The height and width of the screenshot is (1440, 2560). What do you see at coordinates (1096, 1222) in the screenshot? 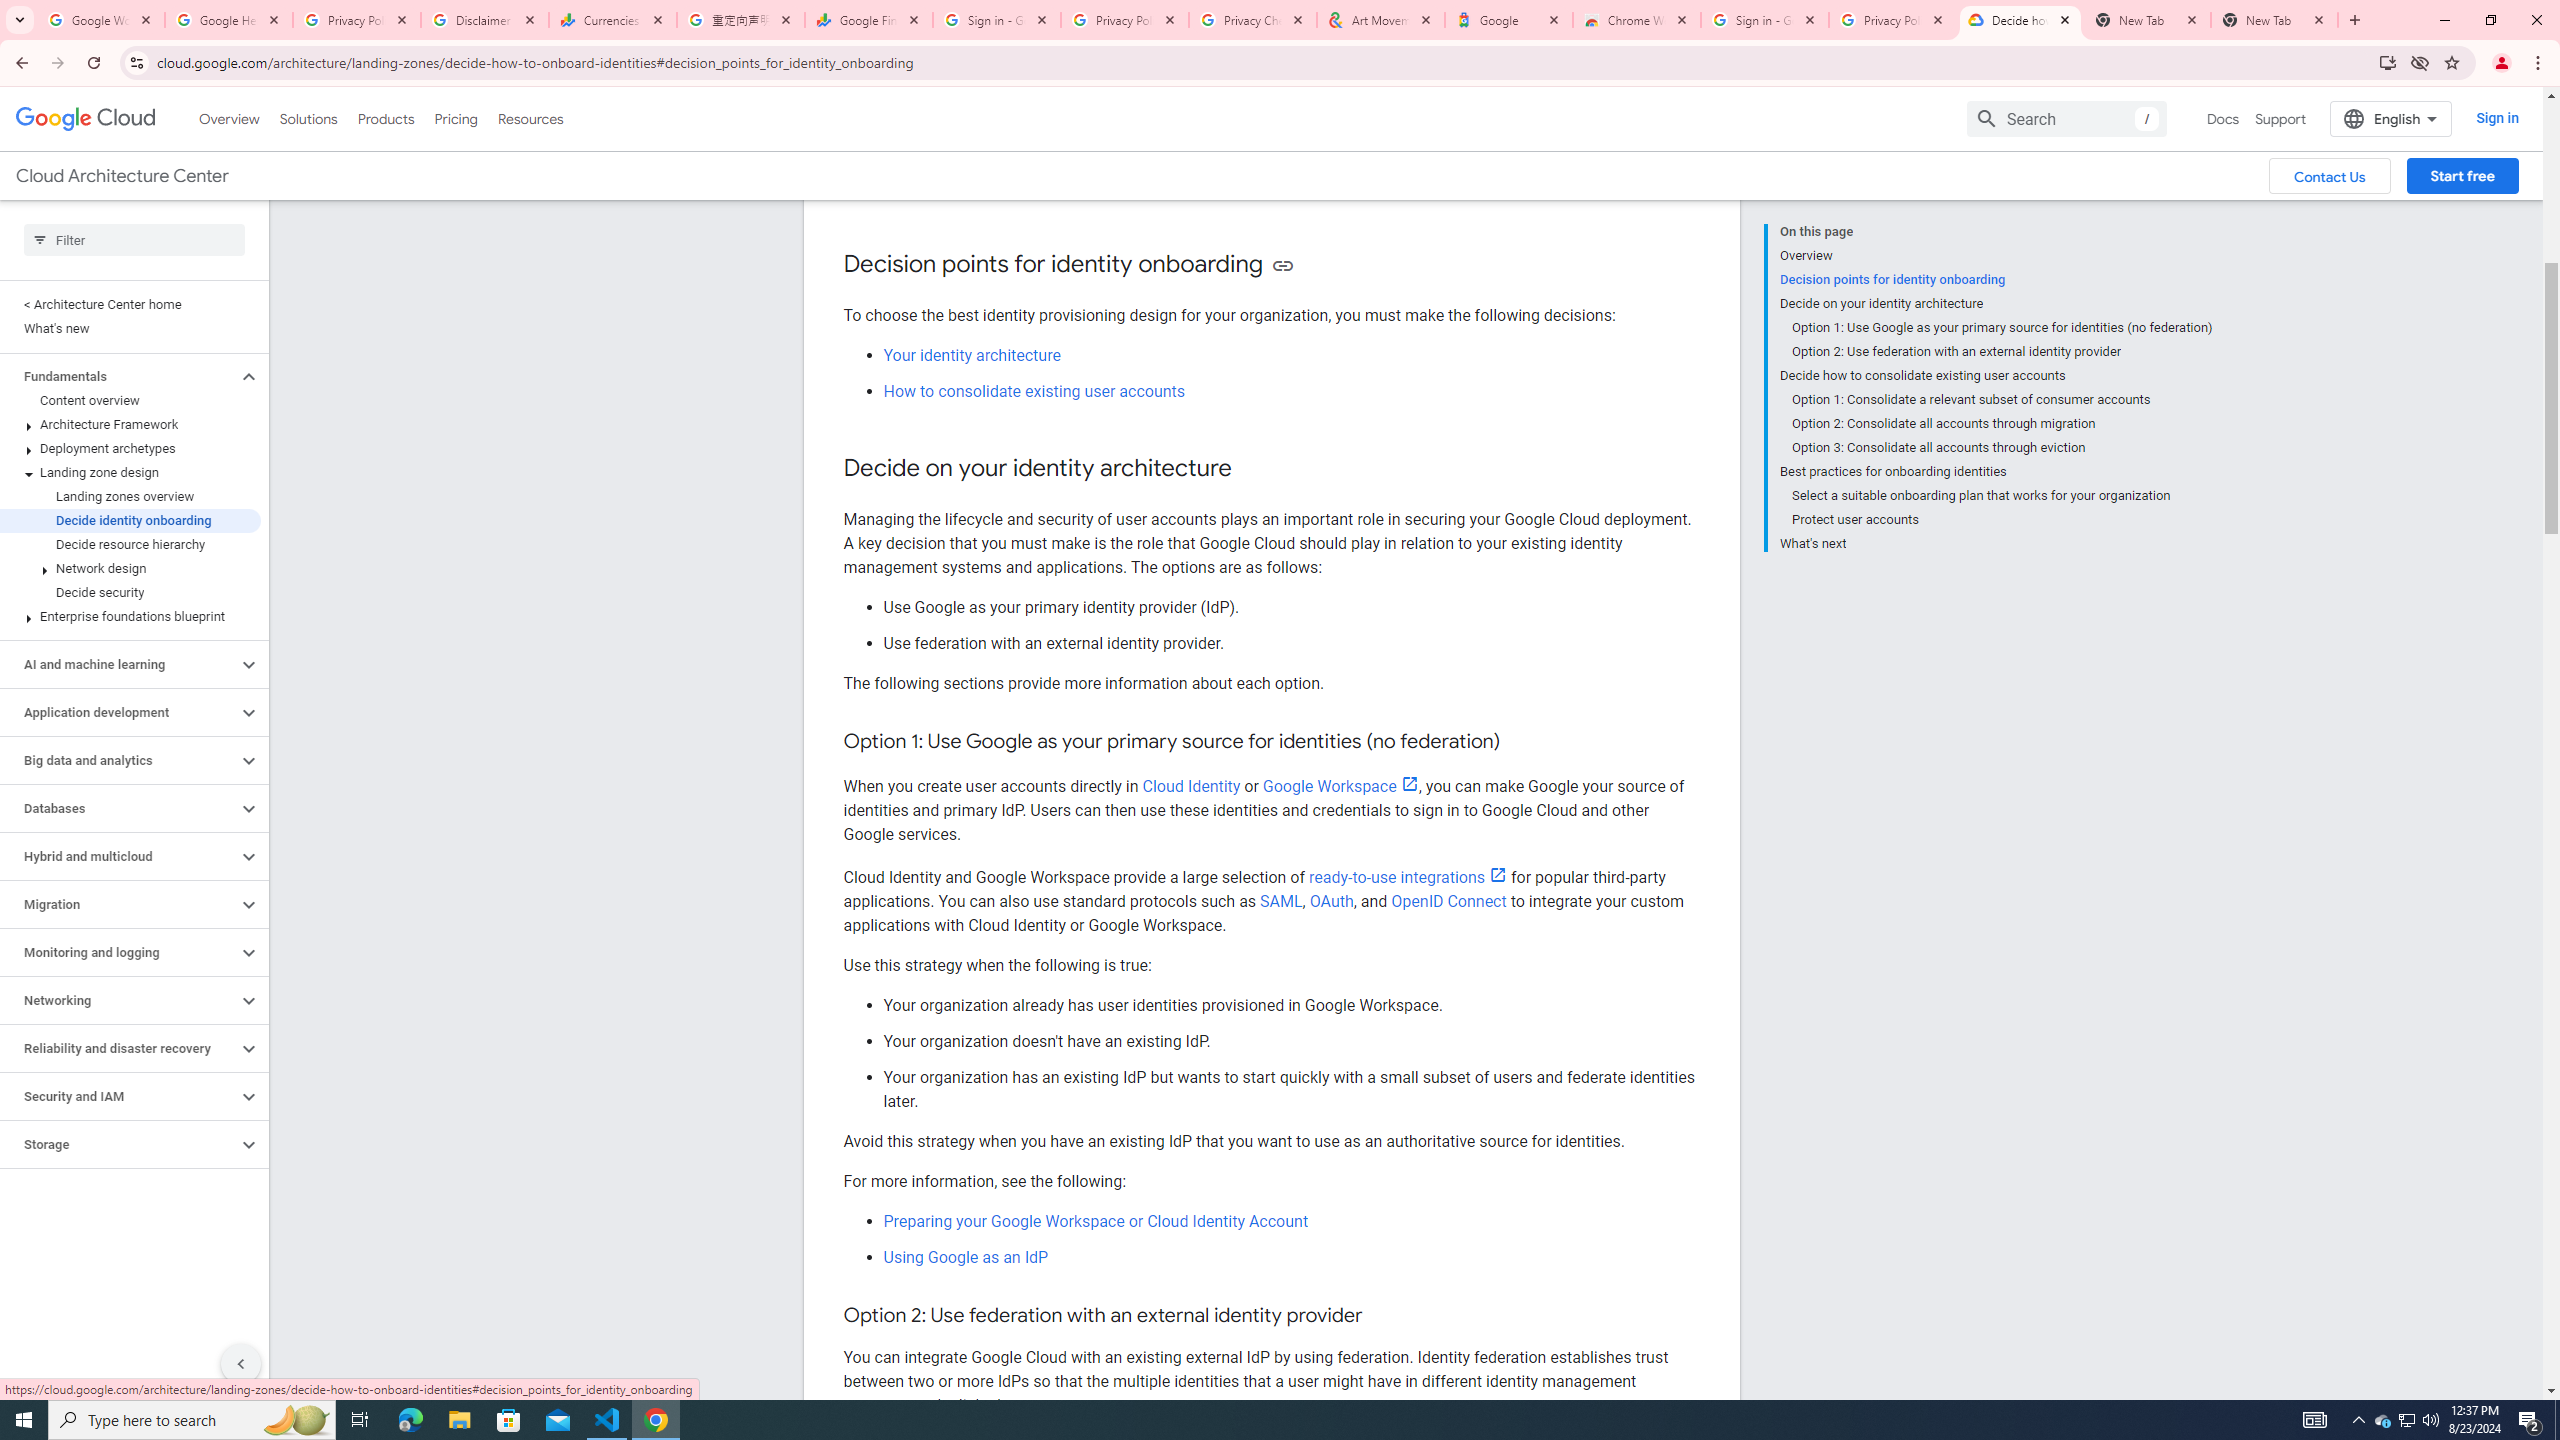
I see `Preparing your Google Workspace or Cloud Identity Account` at bounding box center [1096, 1222].